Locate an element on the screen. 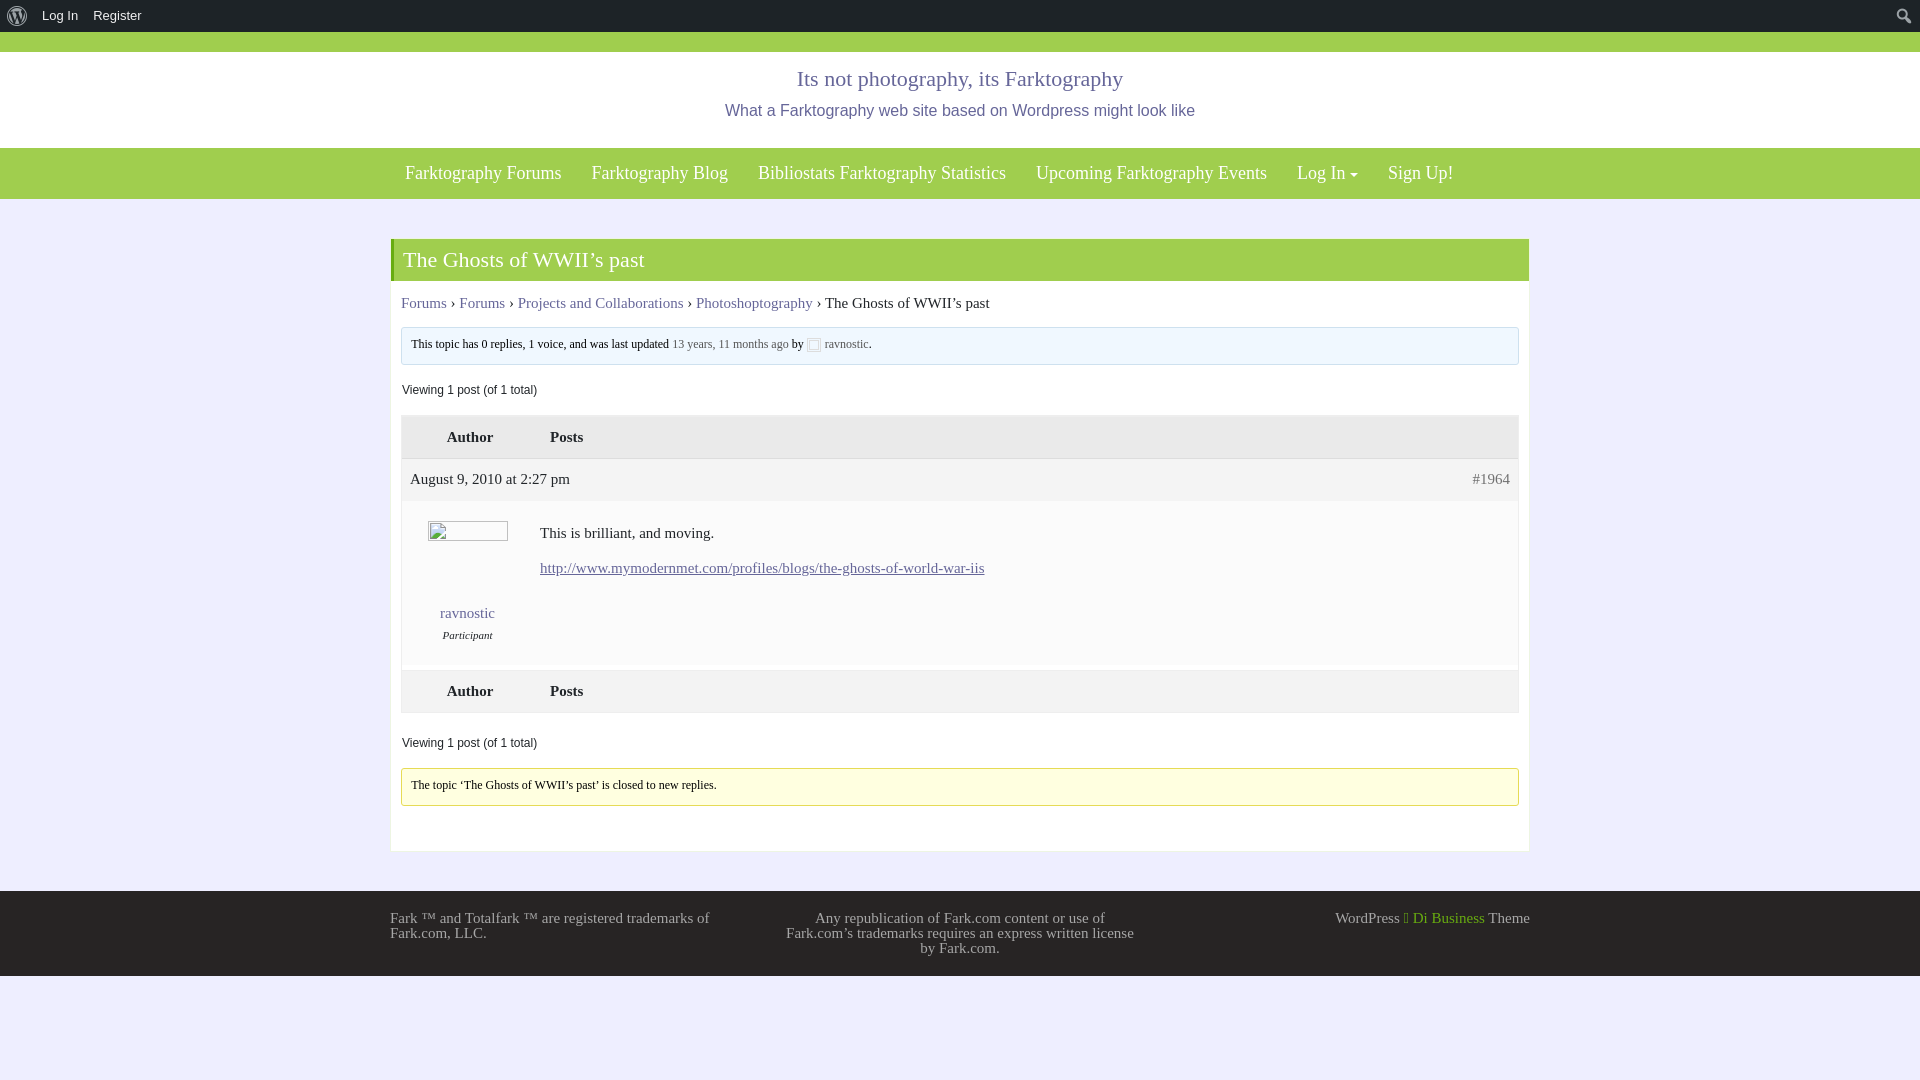  ravnostic is located at coordinates (838, 344).